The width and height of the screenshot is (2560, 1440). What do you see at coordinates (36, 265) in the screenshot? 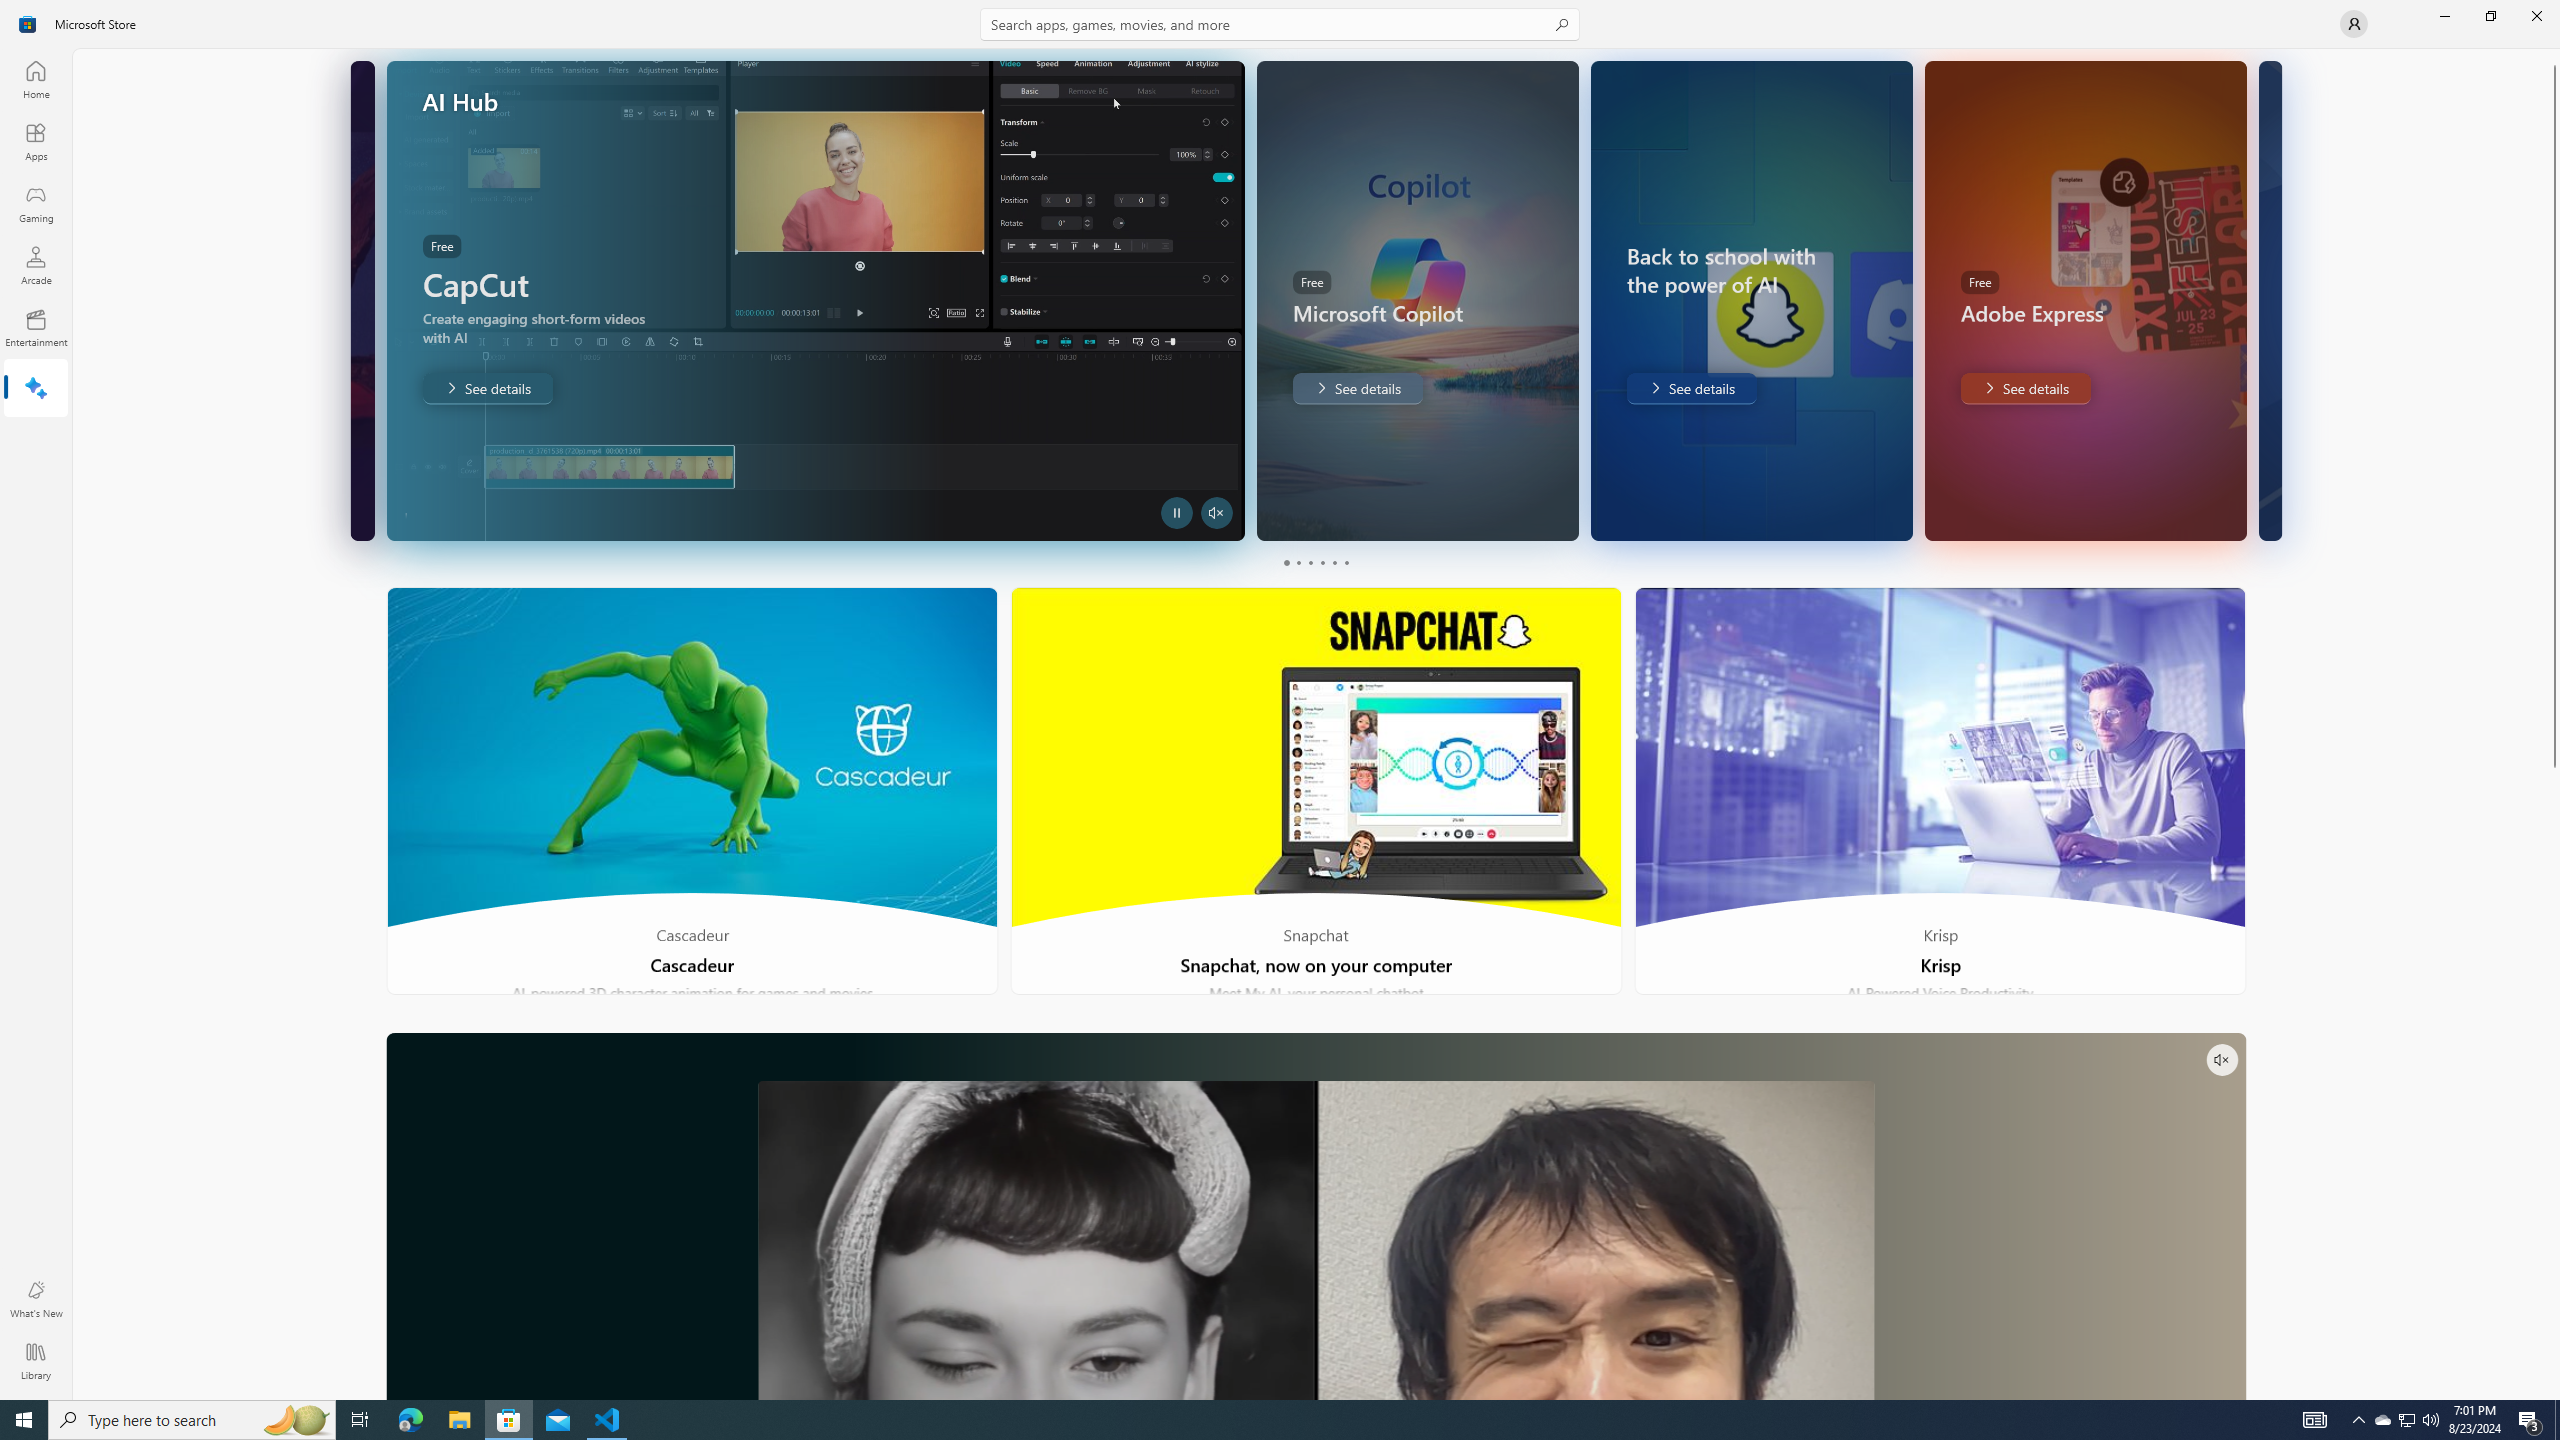
I see `Arcade` at bounding box center [36, 265].